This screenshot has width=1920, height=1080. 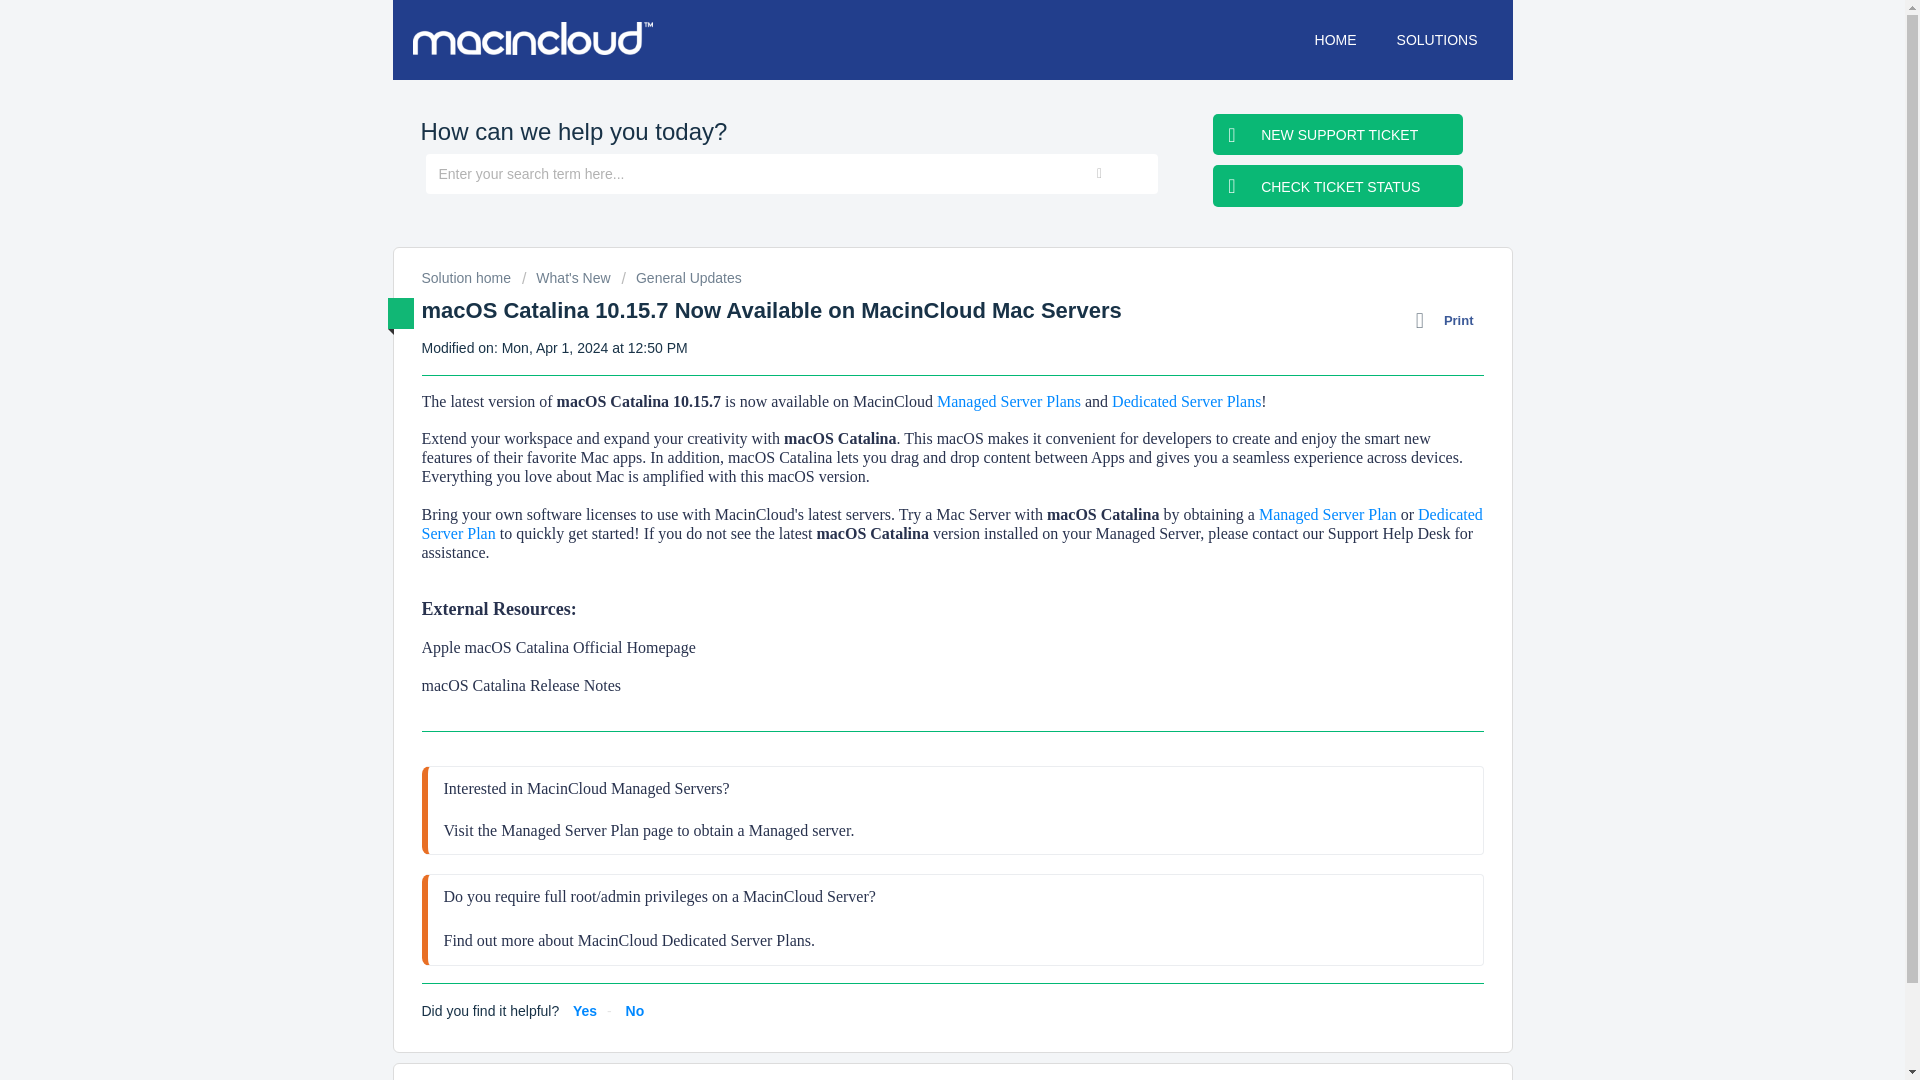 What do you see at coordinates (1010, 402) in the screenshot?
I see `Managed Server Plans ` at bounding box center [1010, 402].